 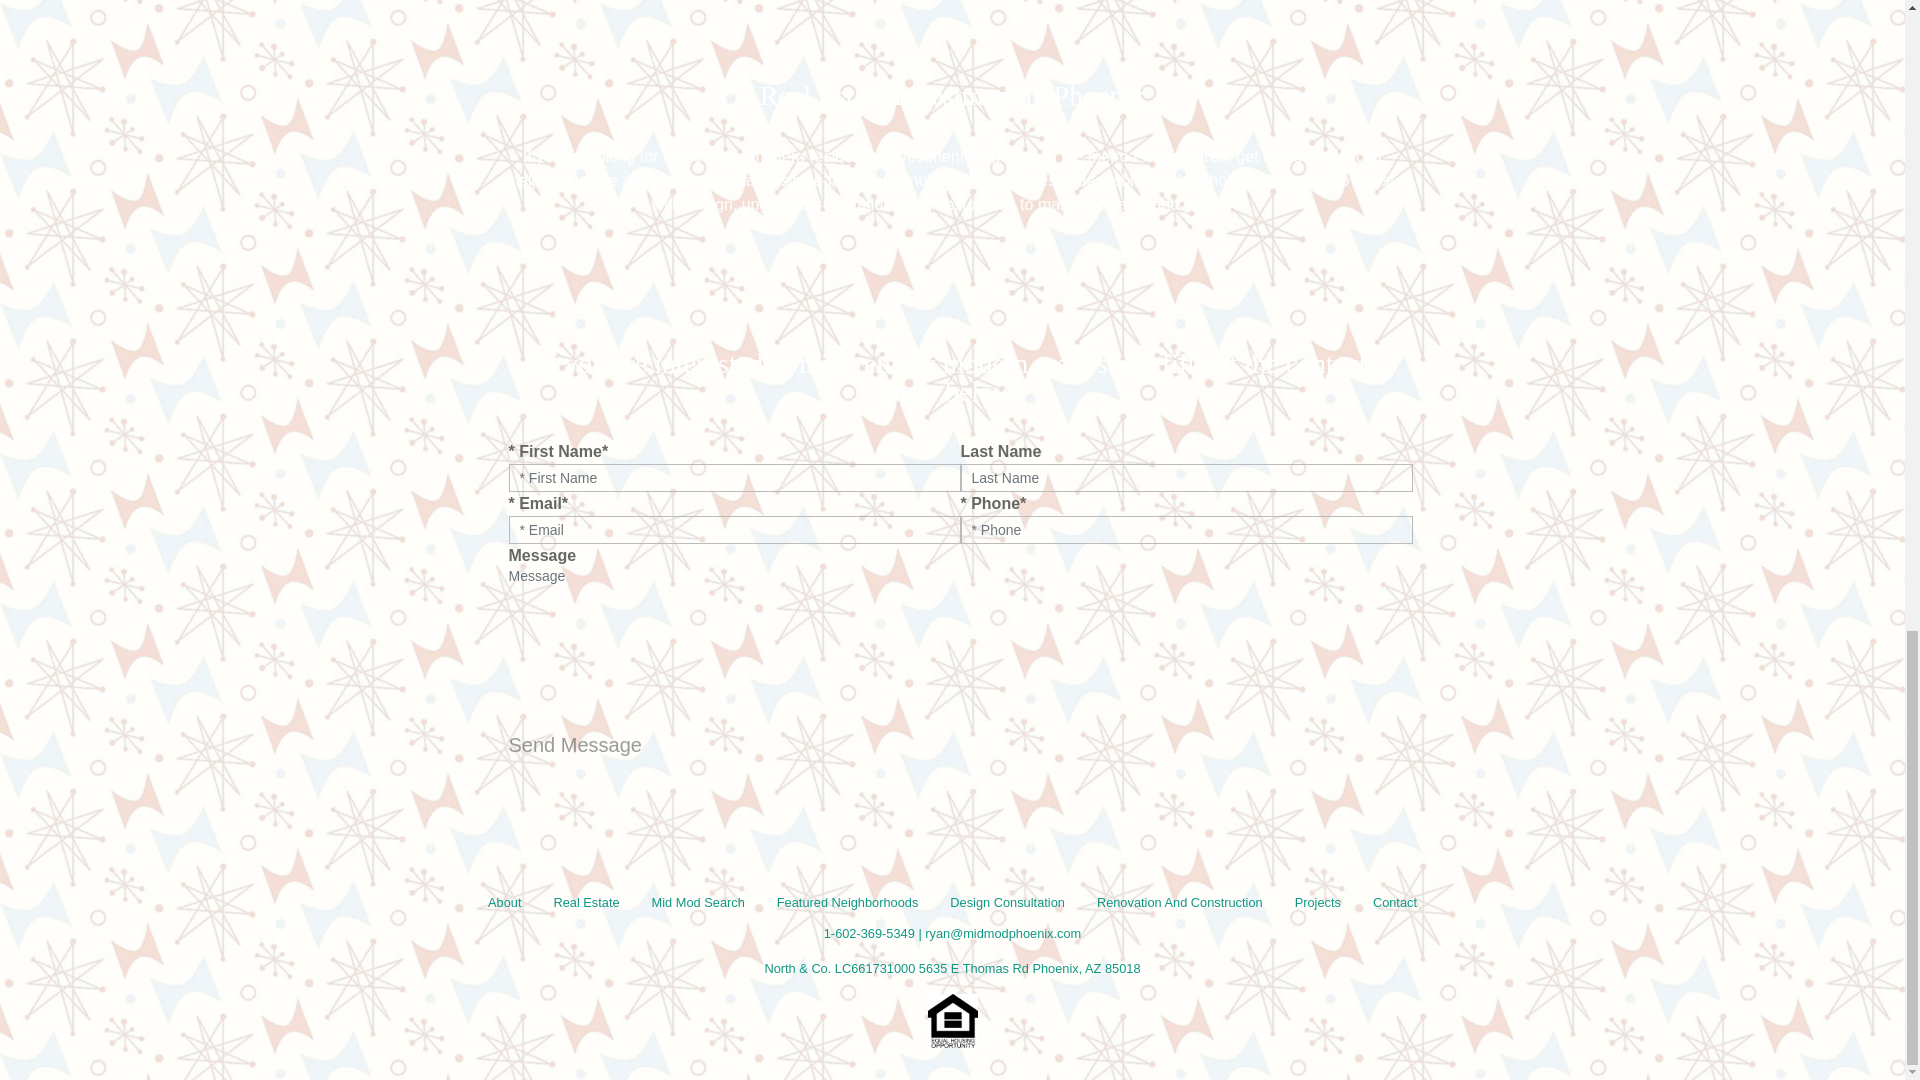 I want to click on Contact, so click(x=1394, y=902).